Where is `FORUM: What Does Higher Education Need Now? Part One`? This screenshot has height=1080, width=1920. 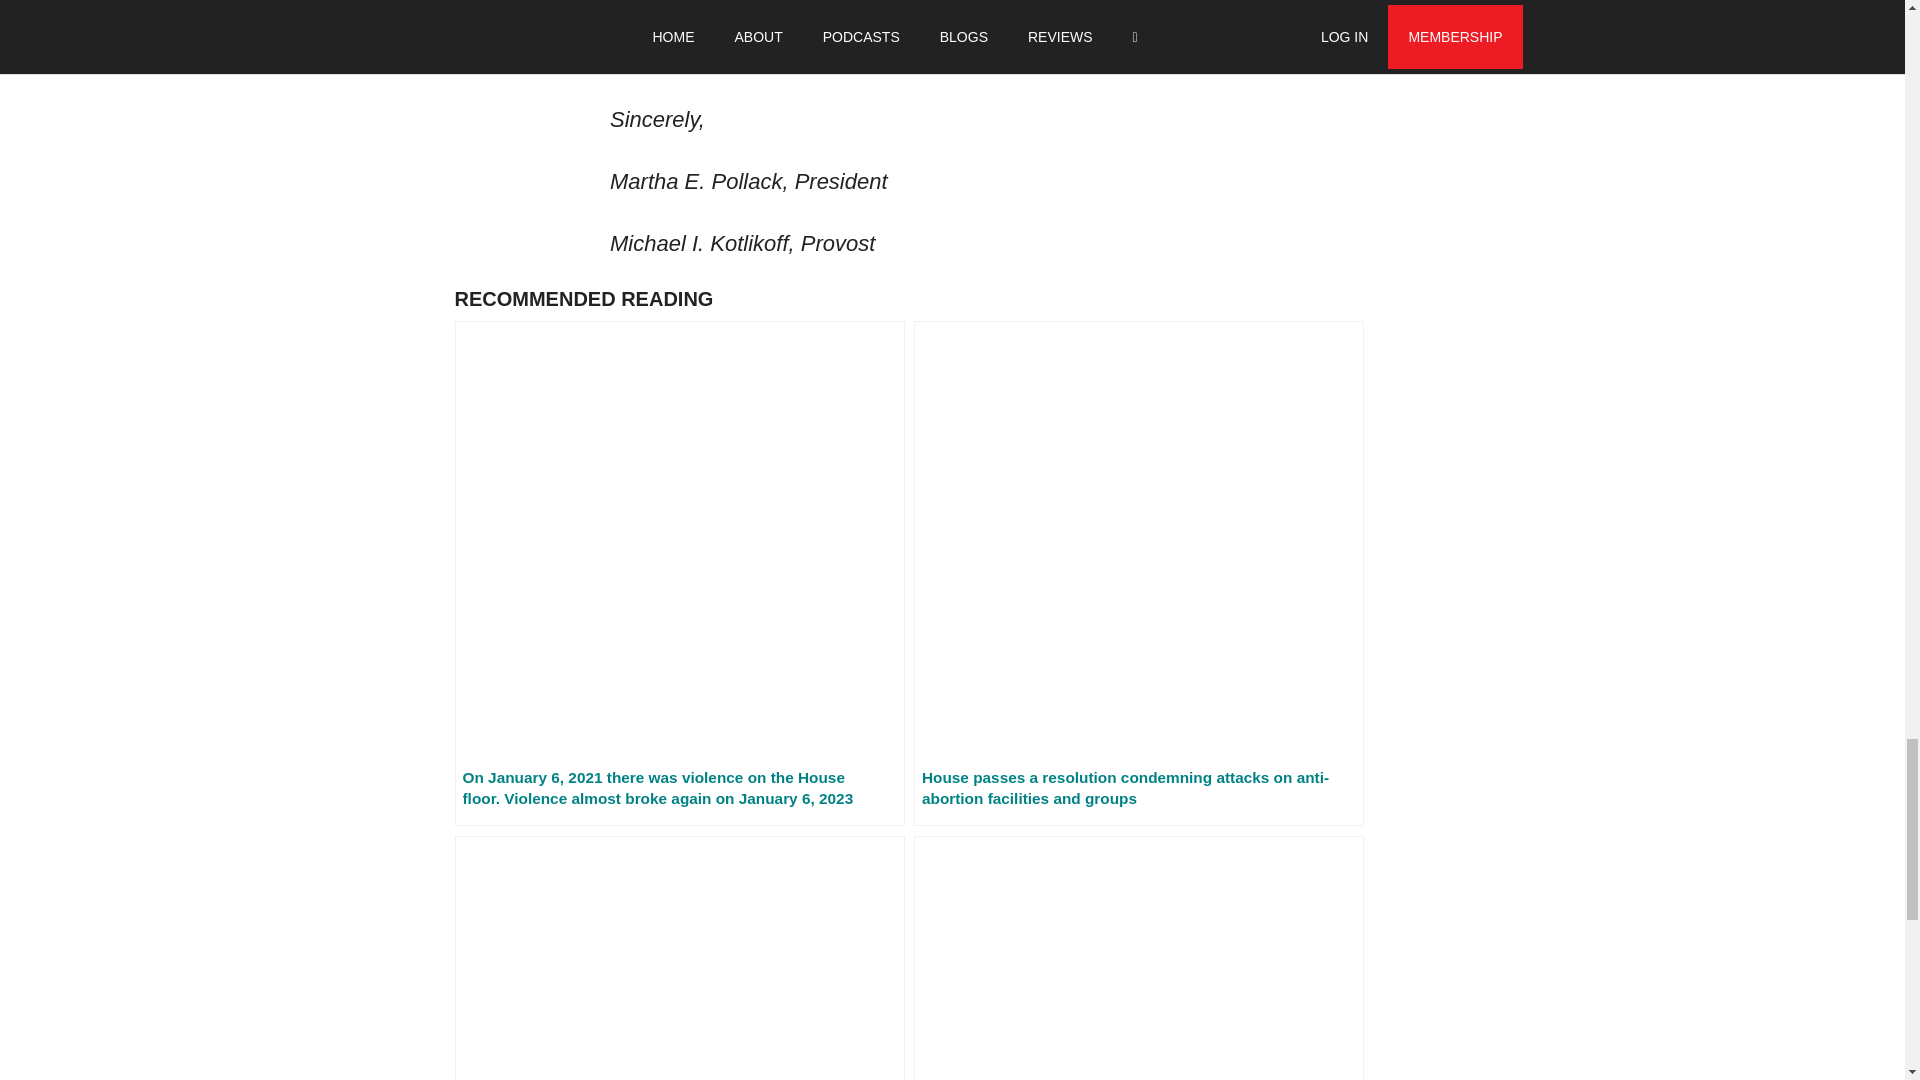 FORUM: What Does Higher Education Need Now? Part One is located at coordinates (1138, 958).